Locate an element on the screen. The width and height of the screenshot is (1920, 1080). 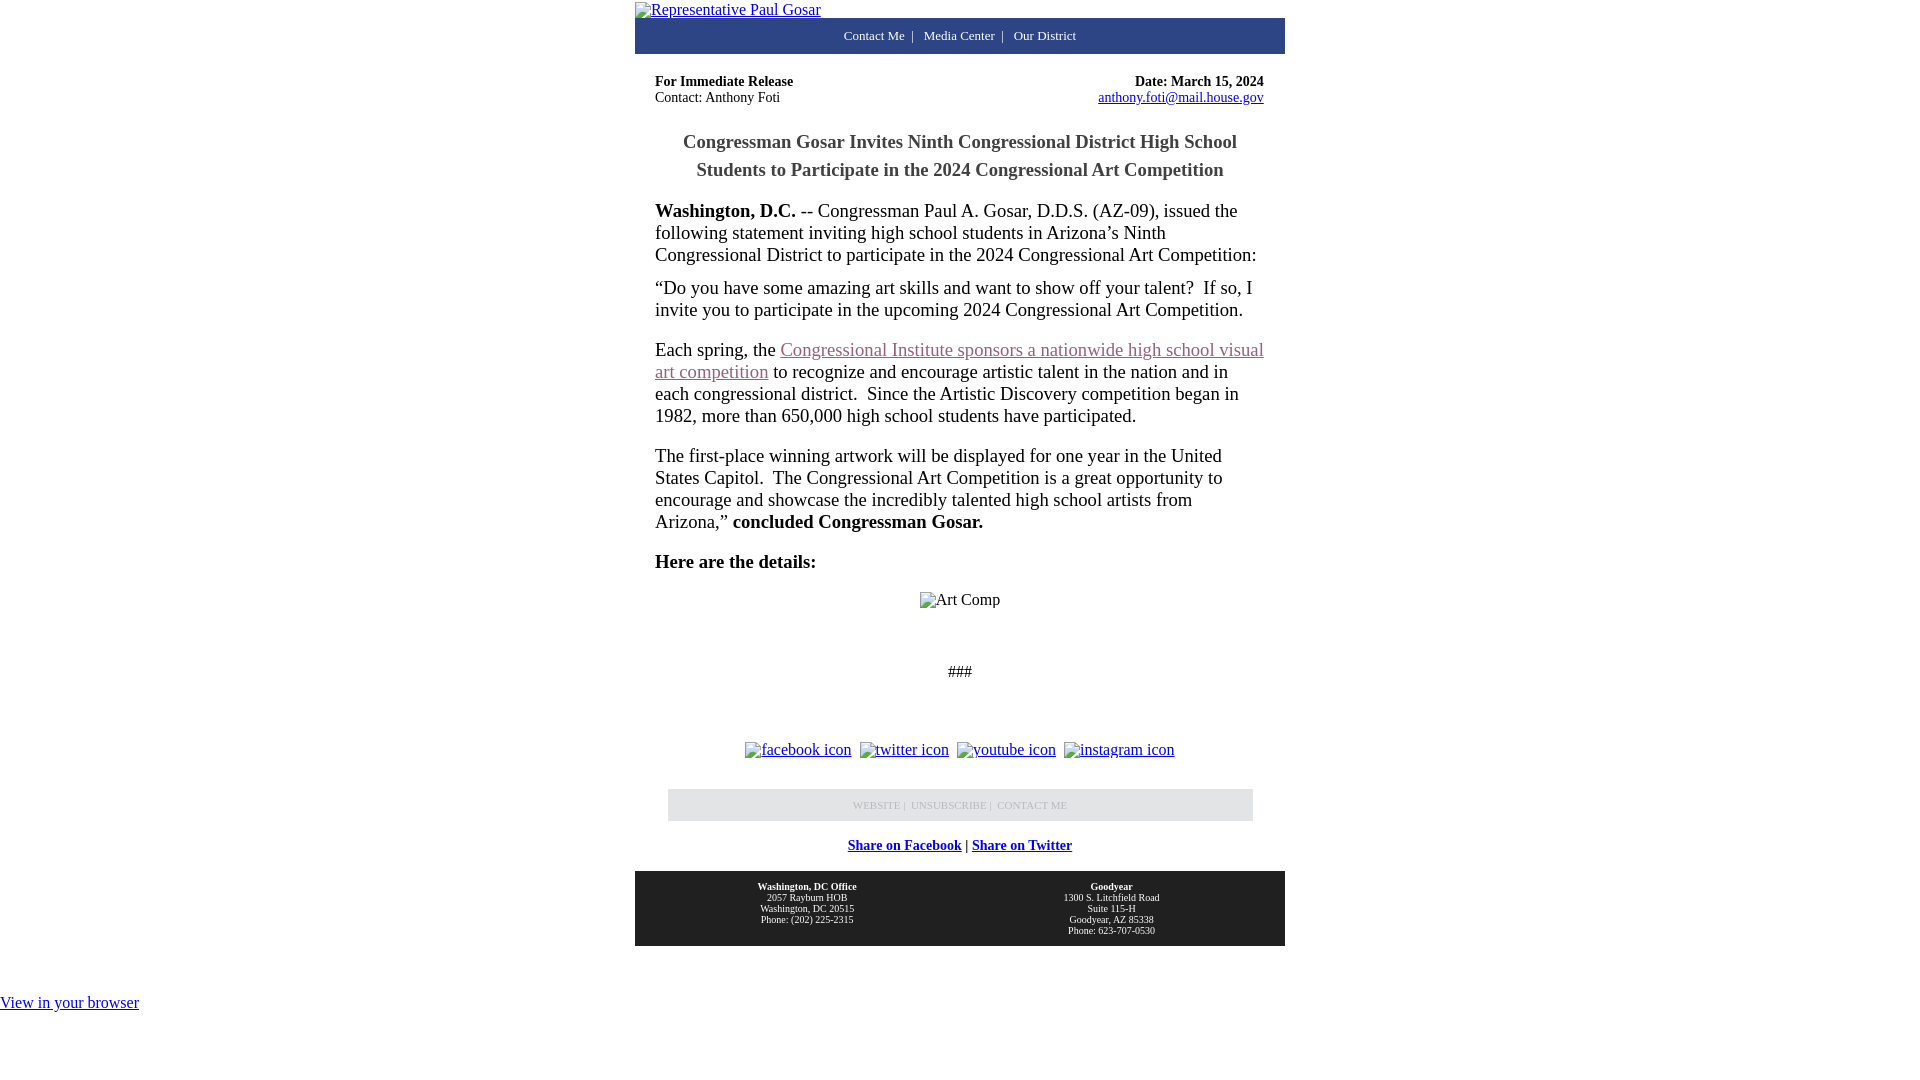
CONTACT ME is located at coordinates (1032, 805).